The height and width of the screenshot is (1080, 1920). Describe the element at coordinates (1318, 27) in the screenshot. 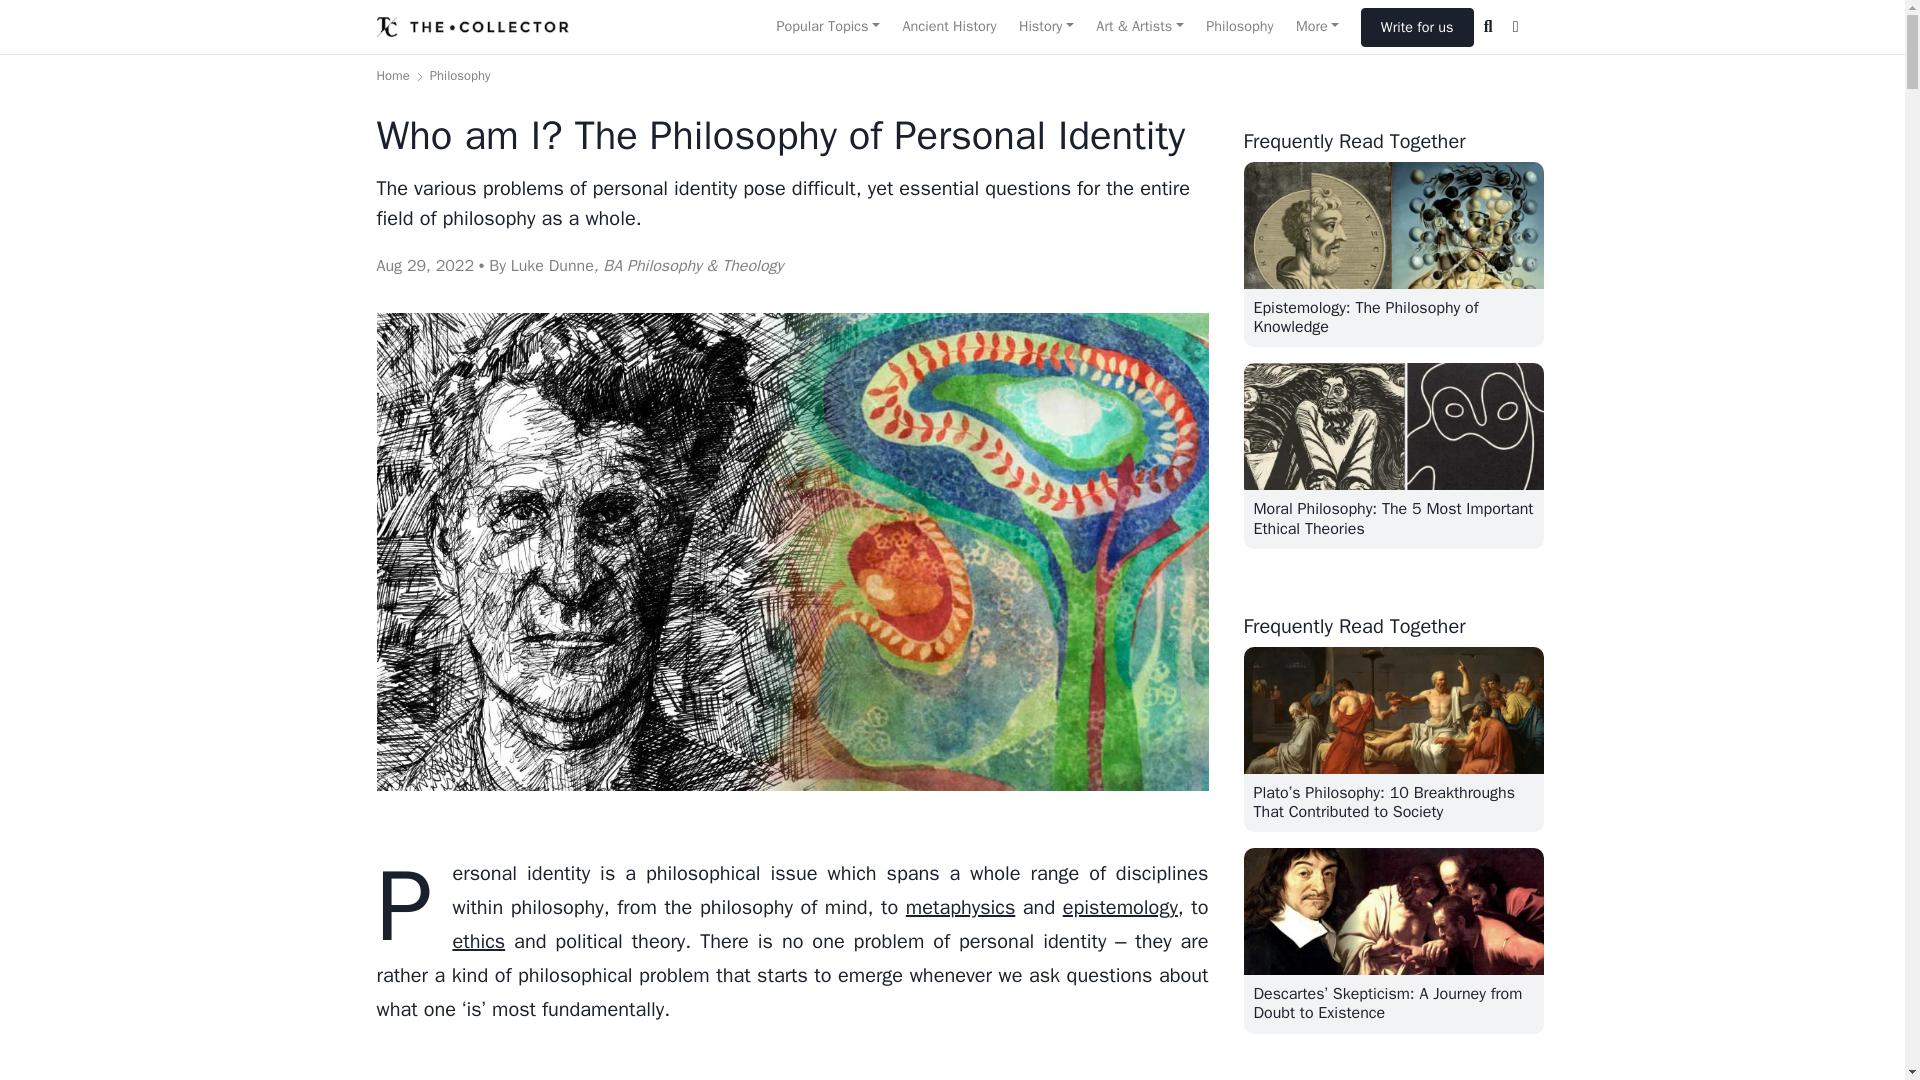

I see `More` at that location.